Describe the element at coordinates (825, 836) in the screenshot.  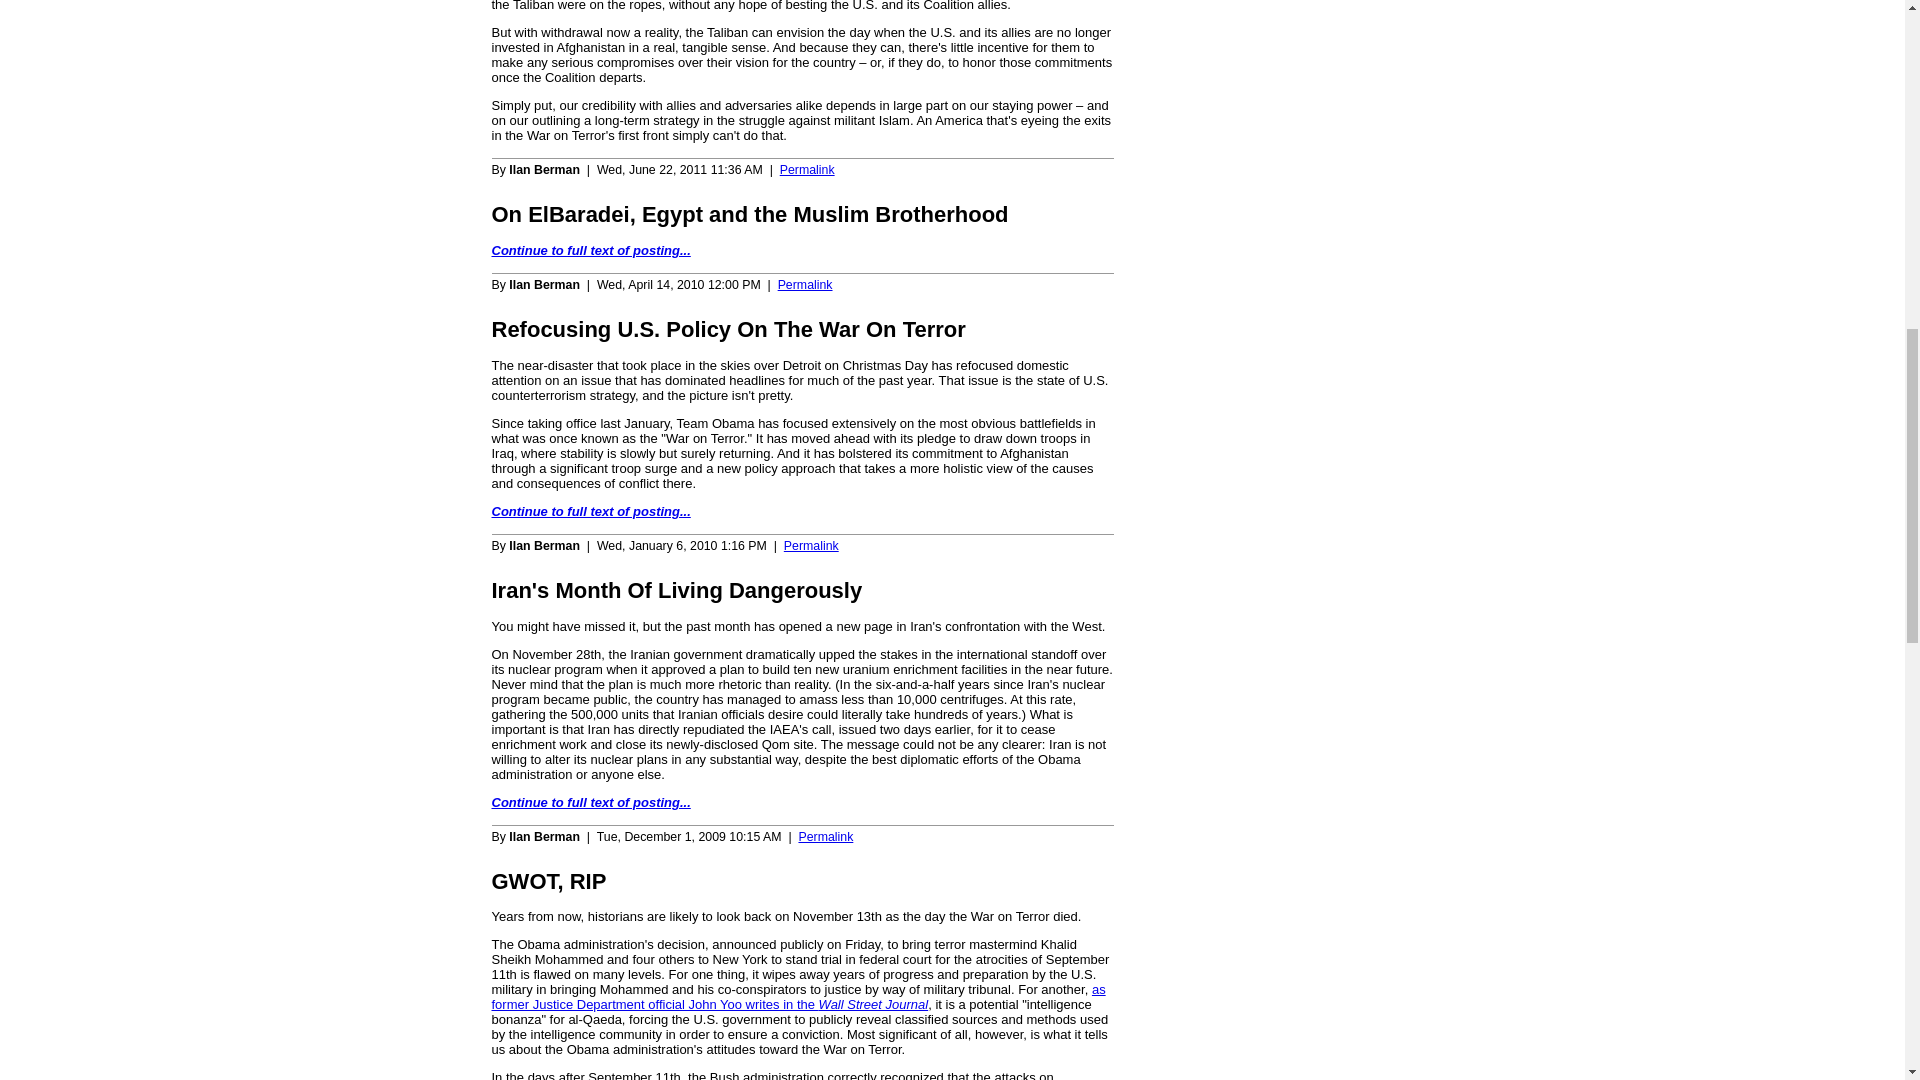
I see `Permalink` at that location.